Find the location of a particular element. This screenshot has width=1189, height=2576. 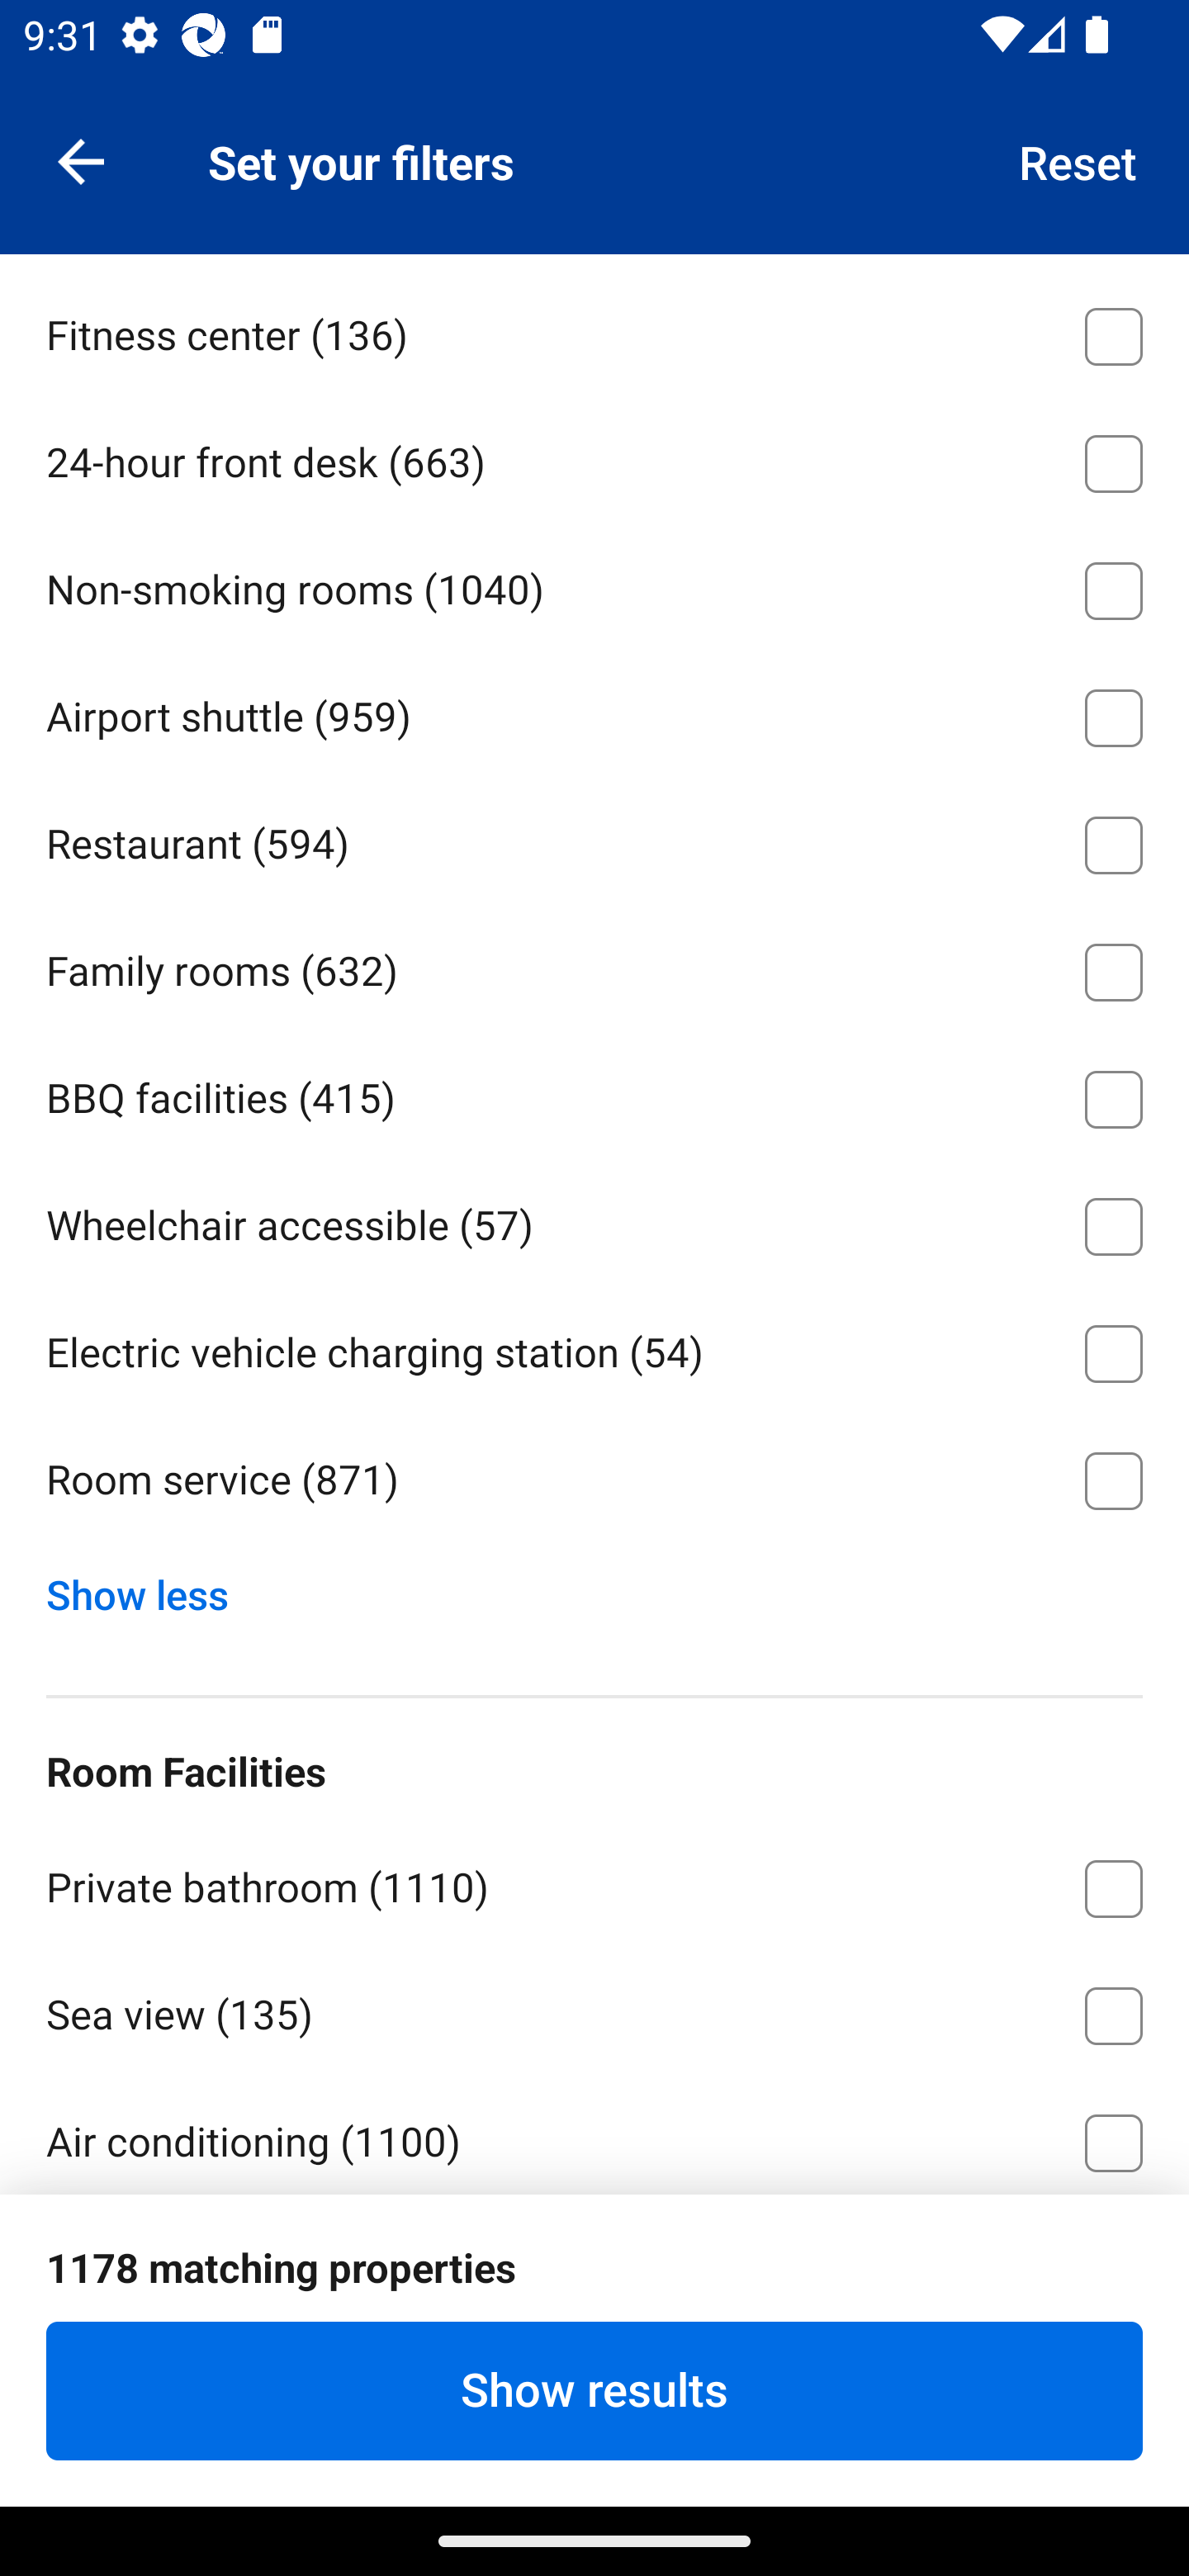

BBQ facilities ⁦(415) is located at coordinates (594, 1093).